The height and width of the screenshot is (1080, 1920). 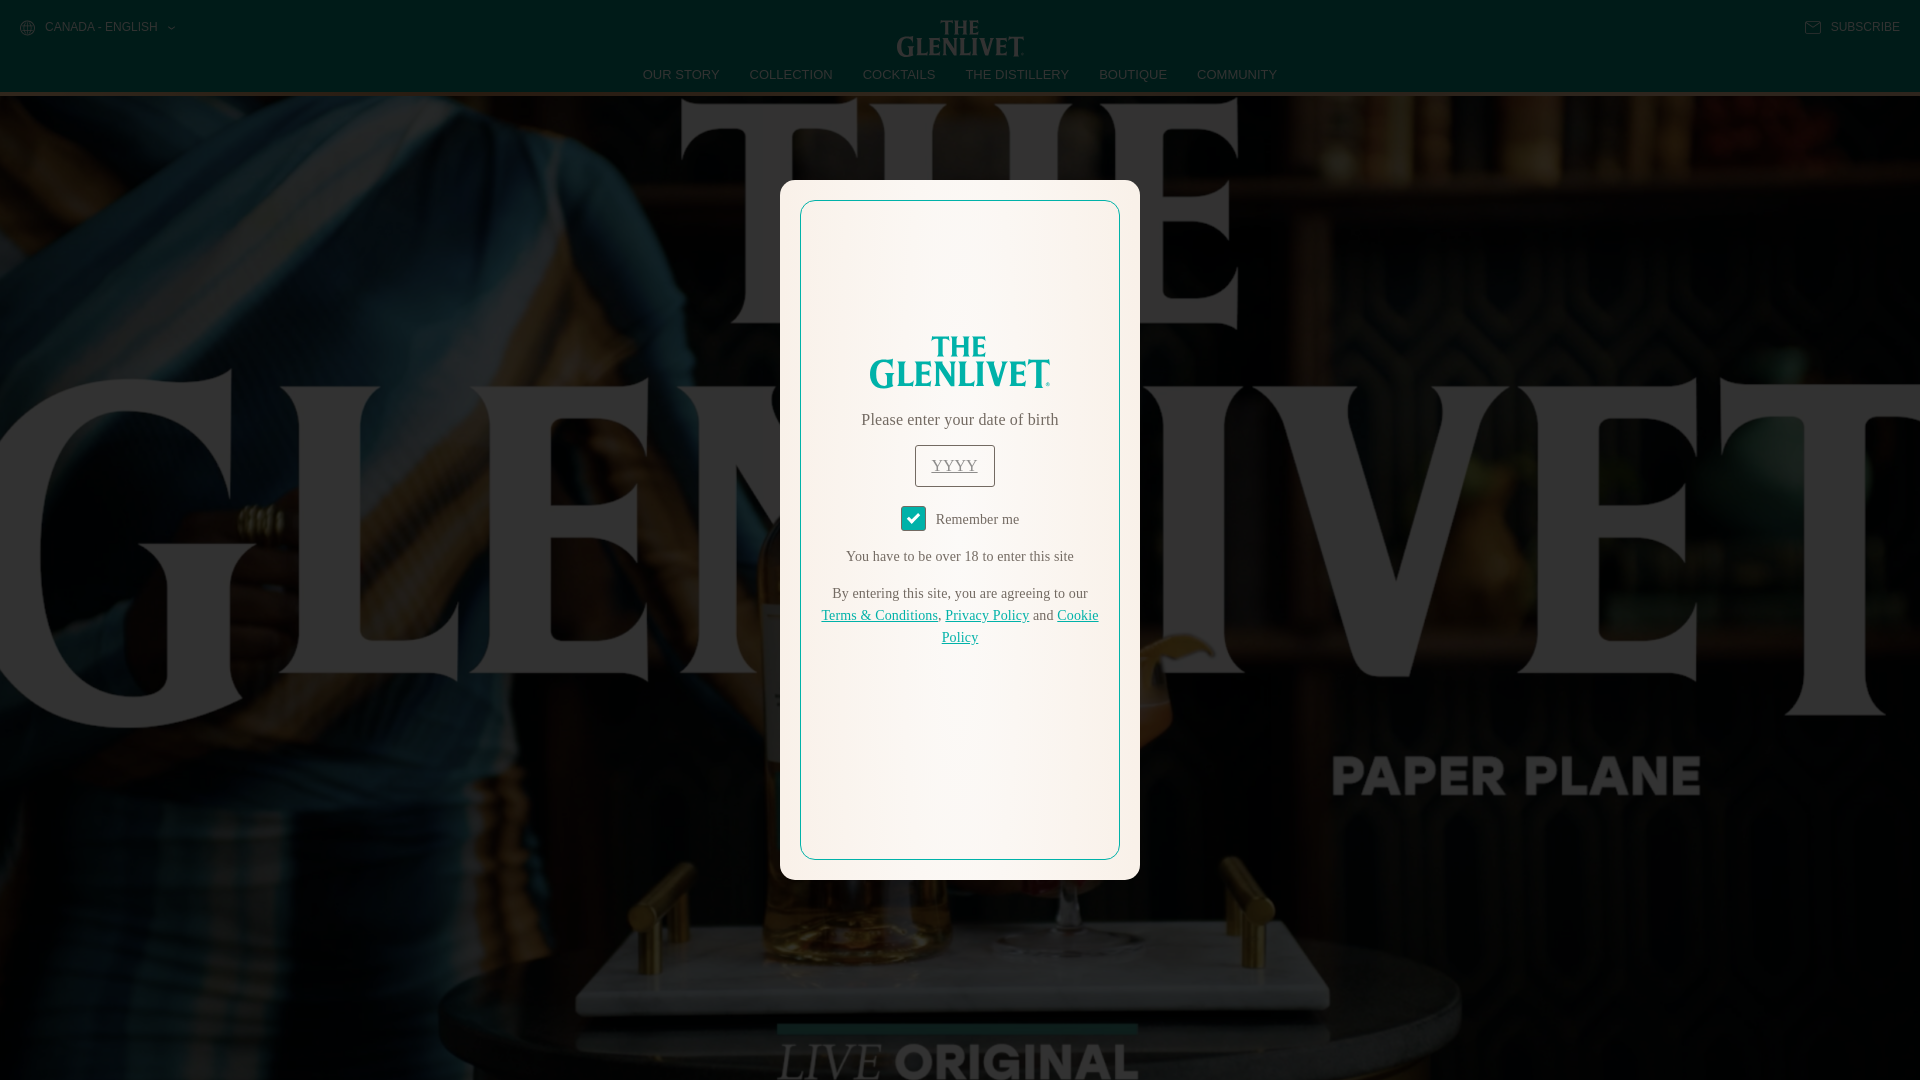 I want to click on year, so click(x=954, y=466).